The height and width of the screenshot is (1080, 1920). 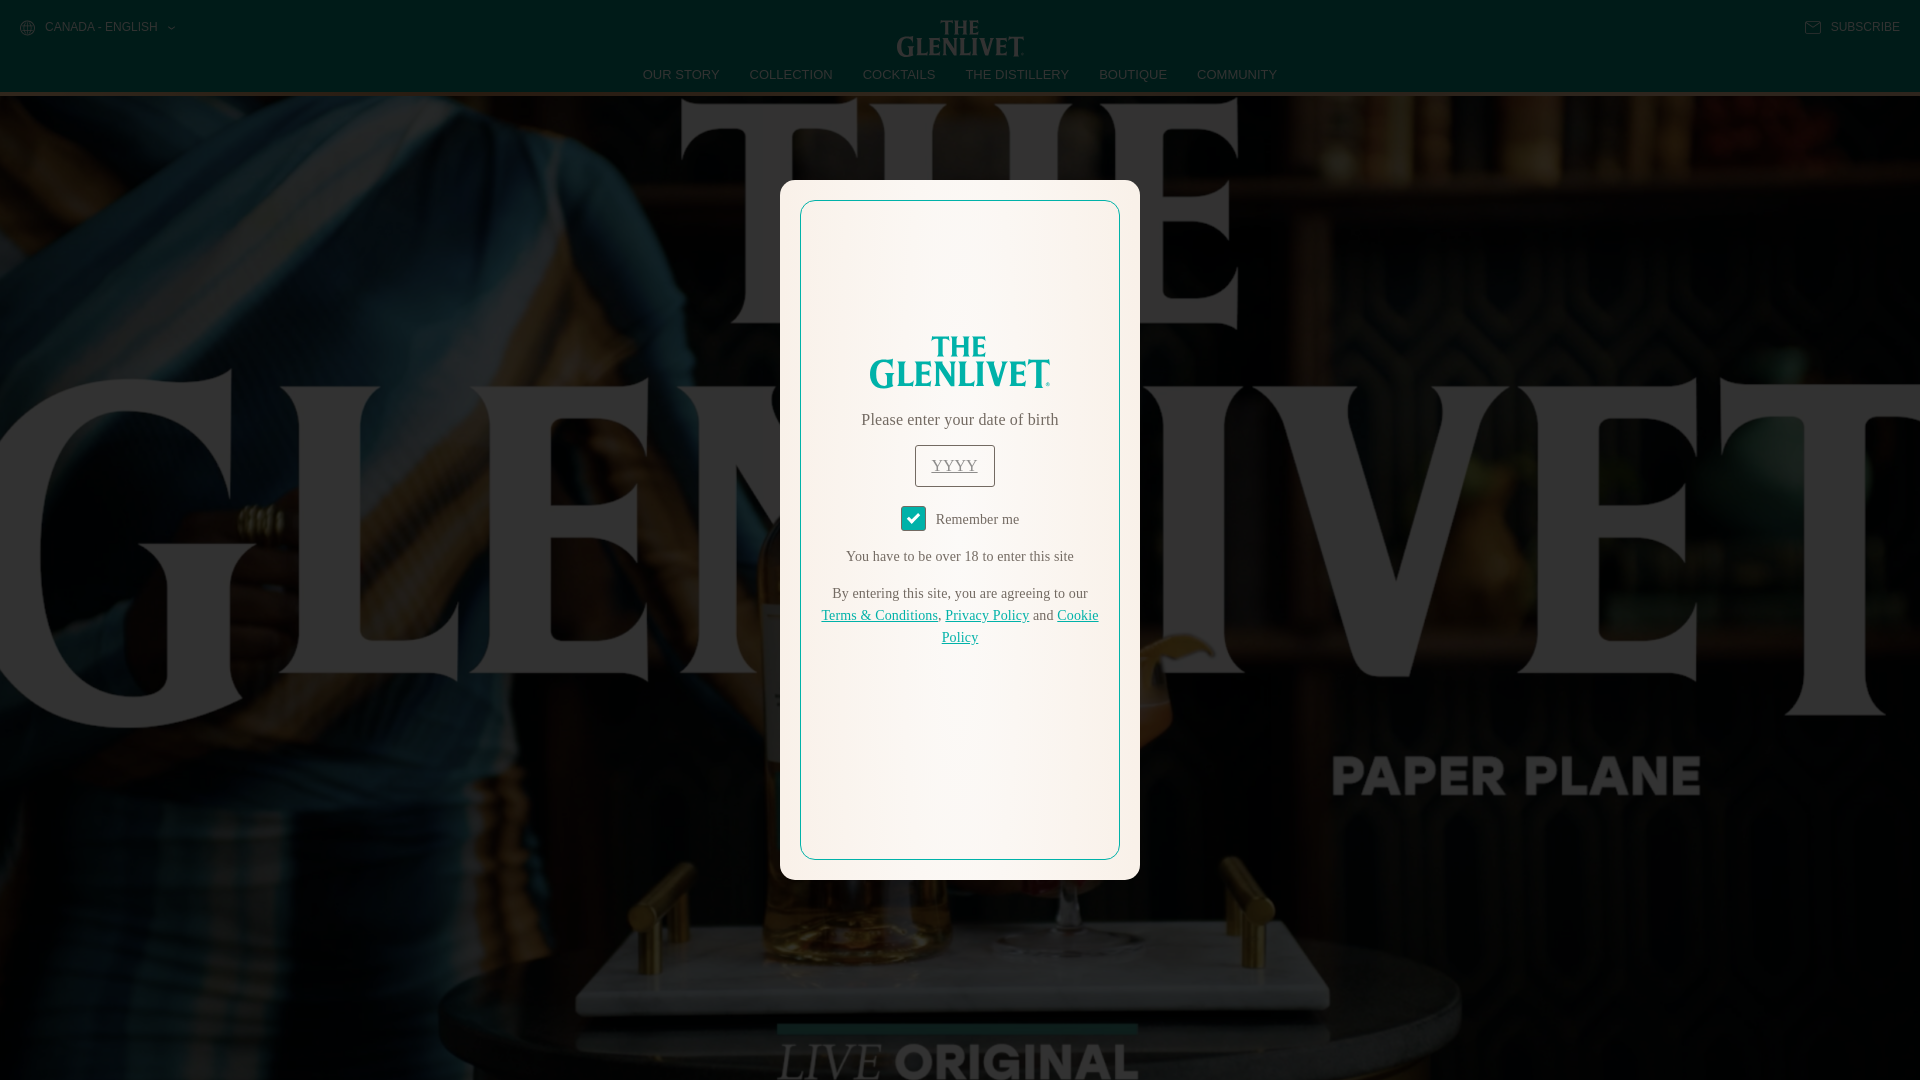 I want to click on year, so click(x=954, y=466).